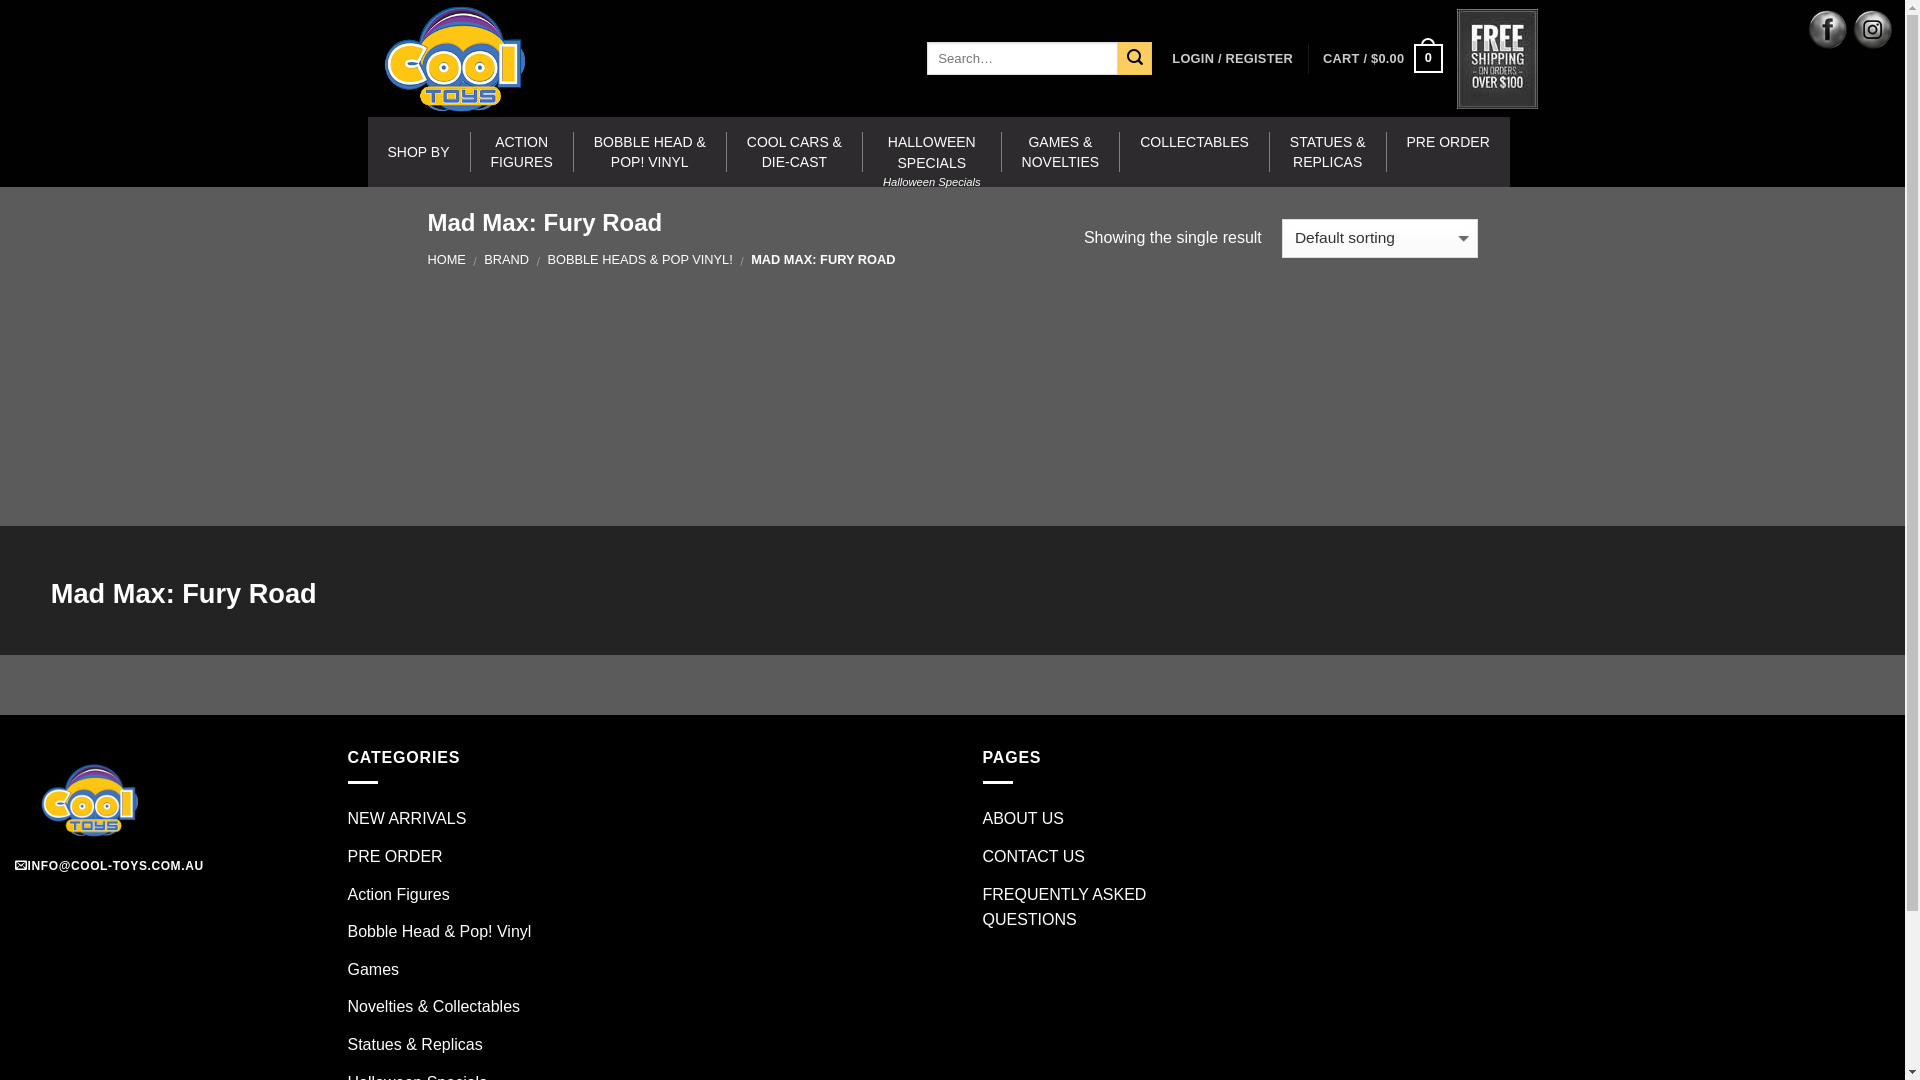  Describe the element at coordinates (396, 857) in the screenshot. I see `PRE ORDER` at that location.